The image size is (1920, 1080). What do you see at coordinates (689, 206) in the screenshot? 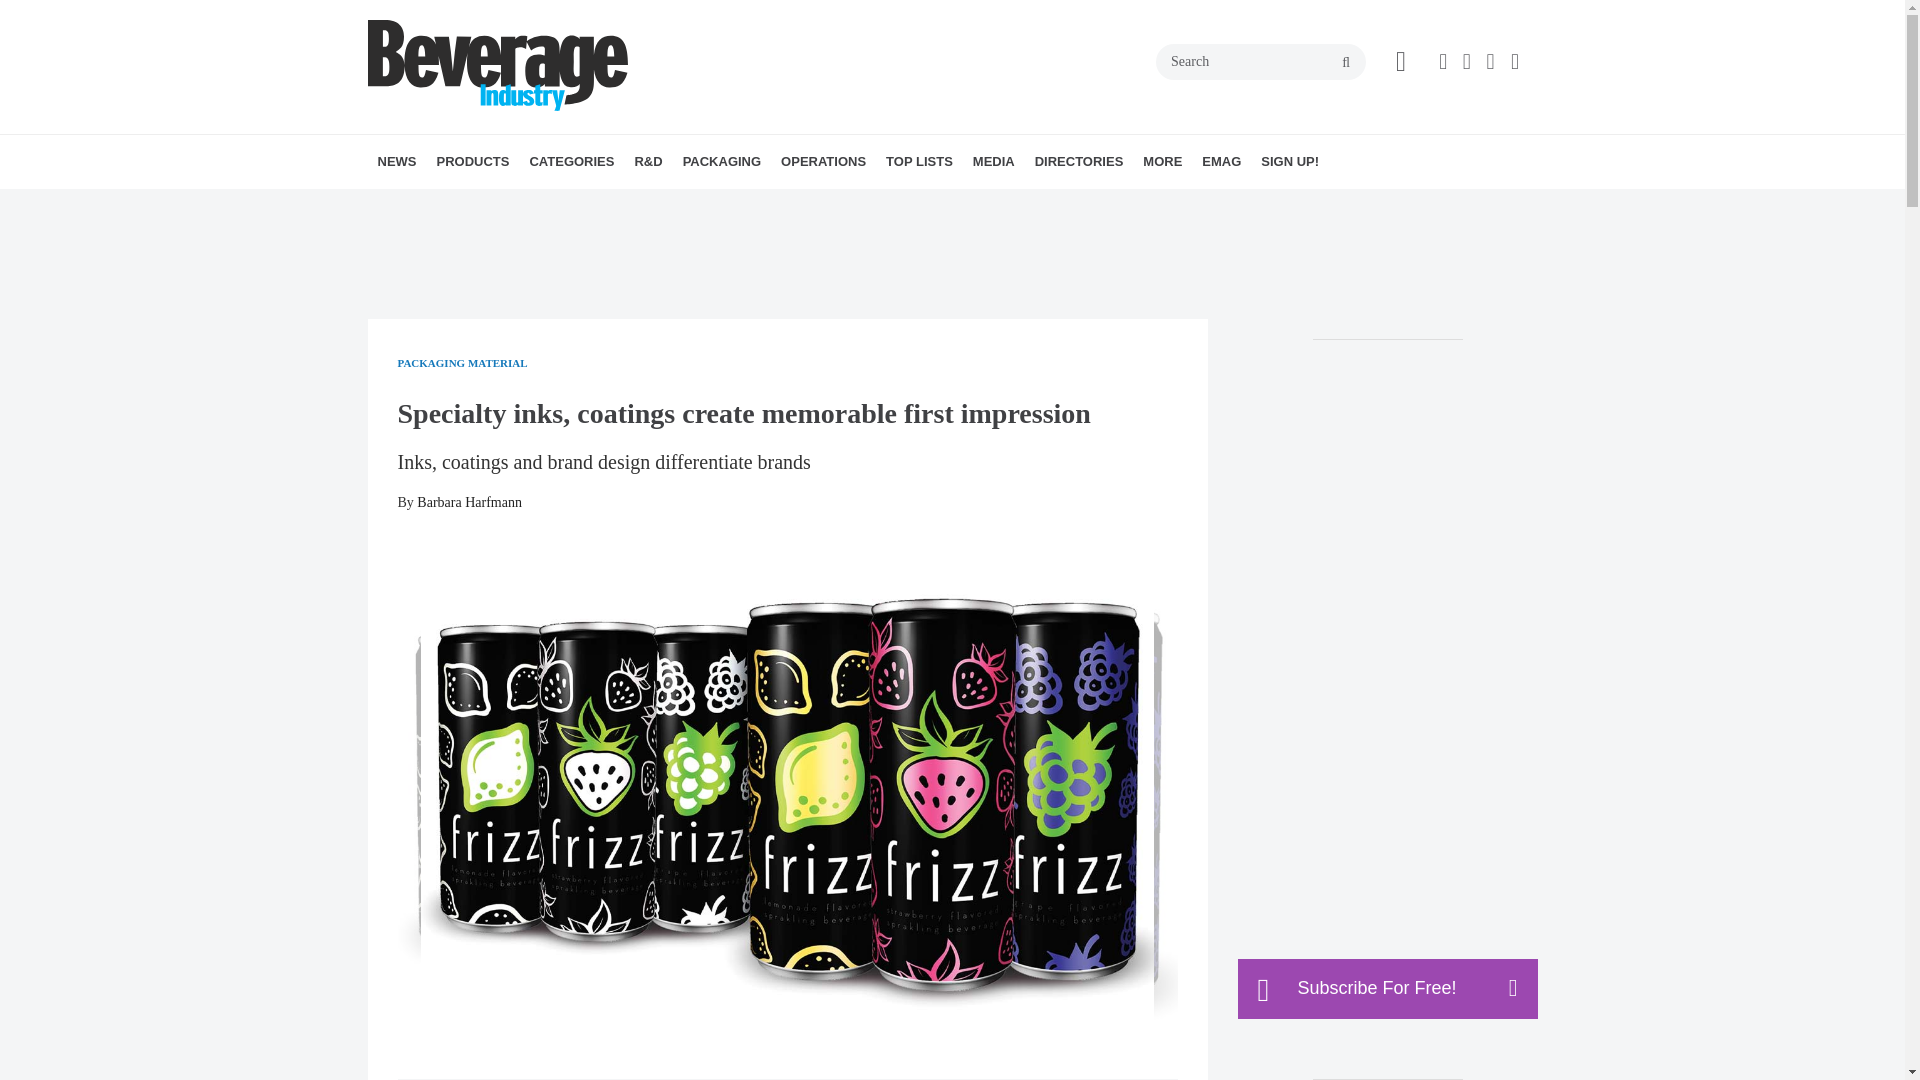
I see `PLANT-BASED BEVERAGES` at bounding box center [689, 206].